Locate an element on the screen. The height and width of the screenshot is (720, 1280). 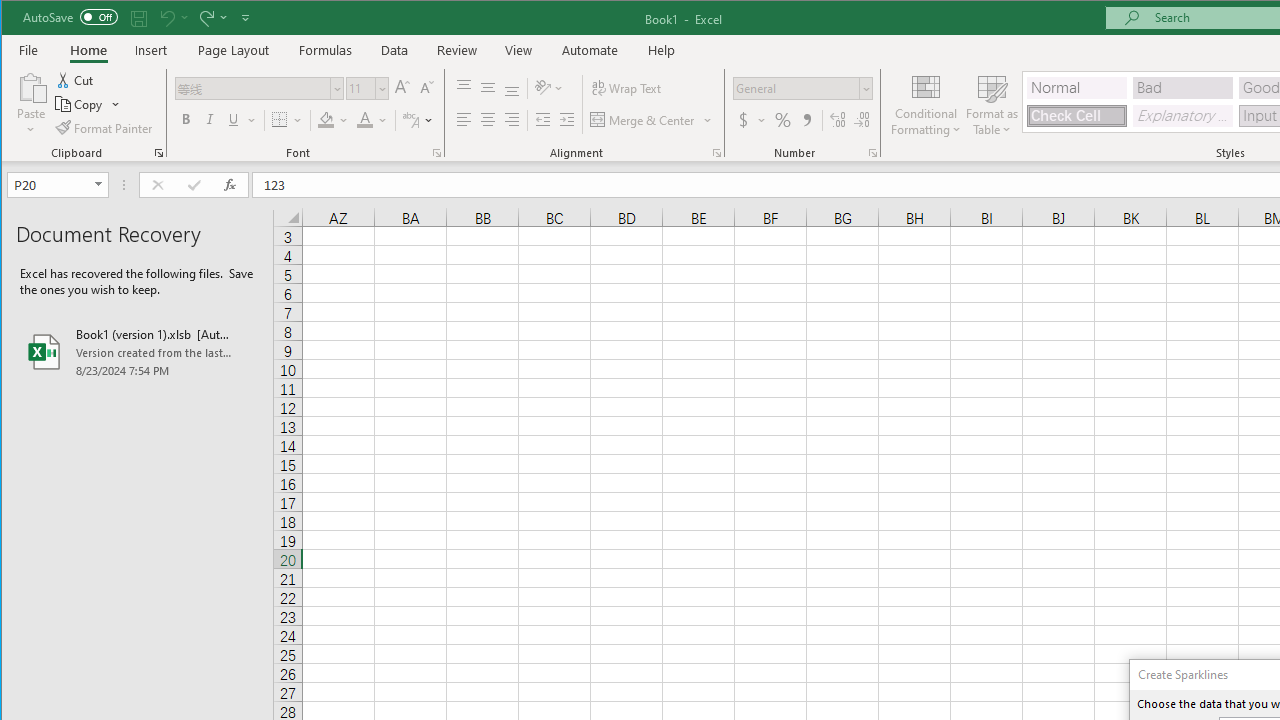
Fill Color is located at coordinates (333, 120).